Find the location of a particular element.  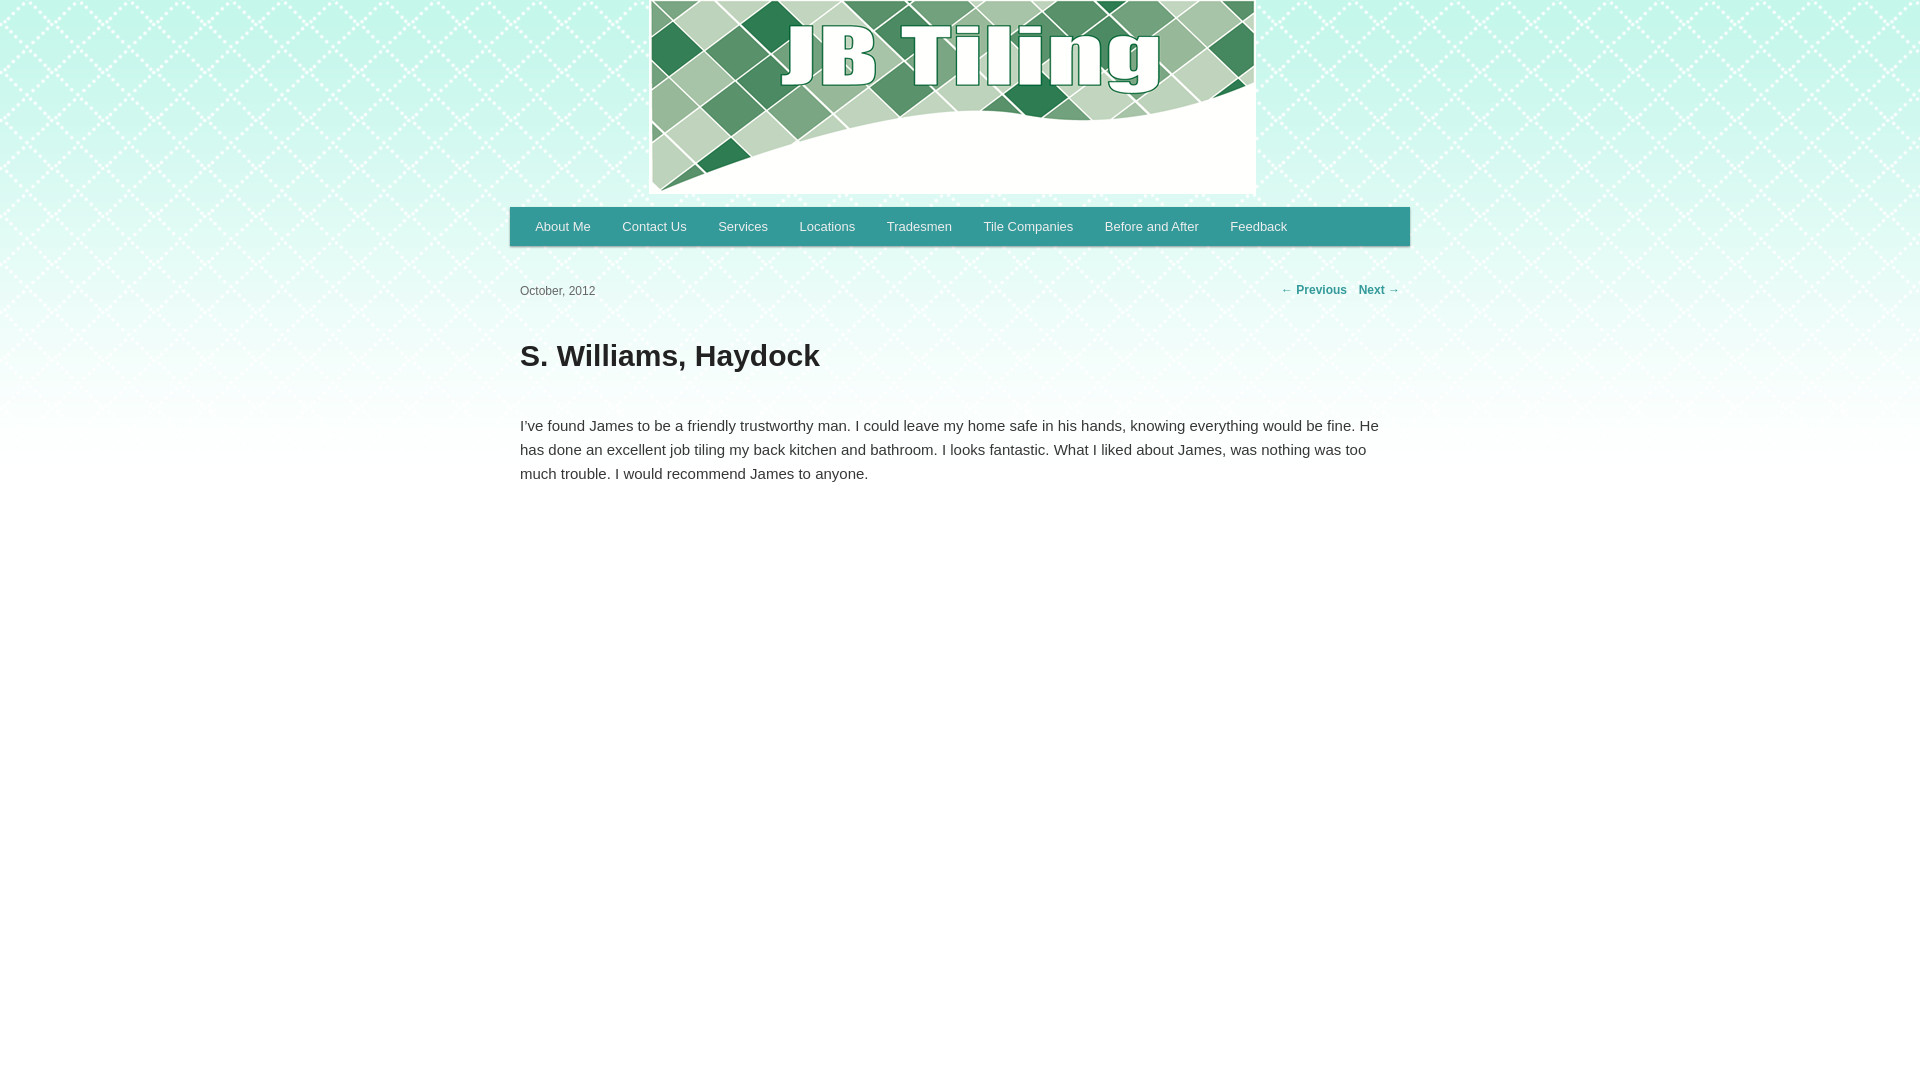

Contact Us is located at coordinates (654, 226).